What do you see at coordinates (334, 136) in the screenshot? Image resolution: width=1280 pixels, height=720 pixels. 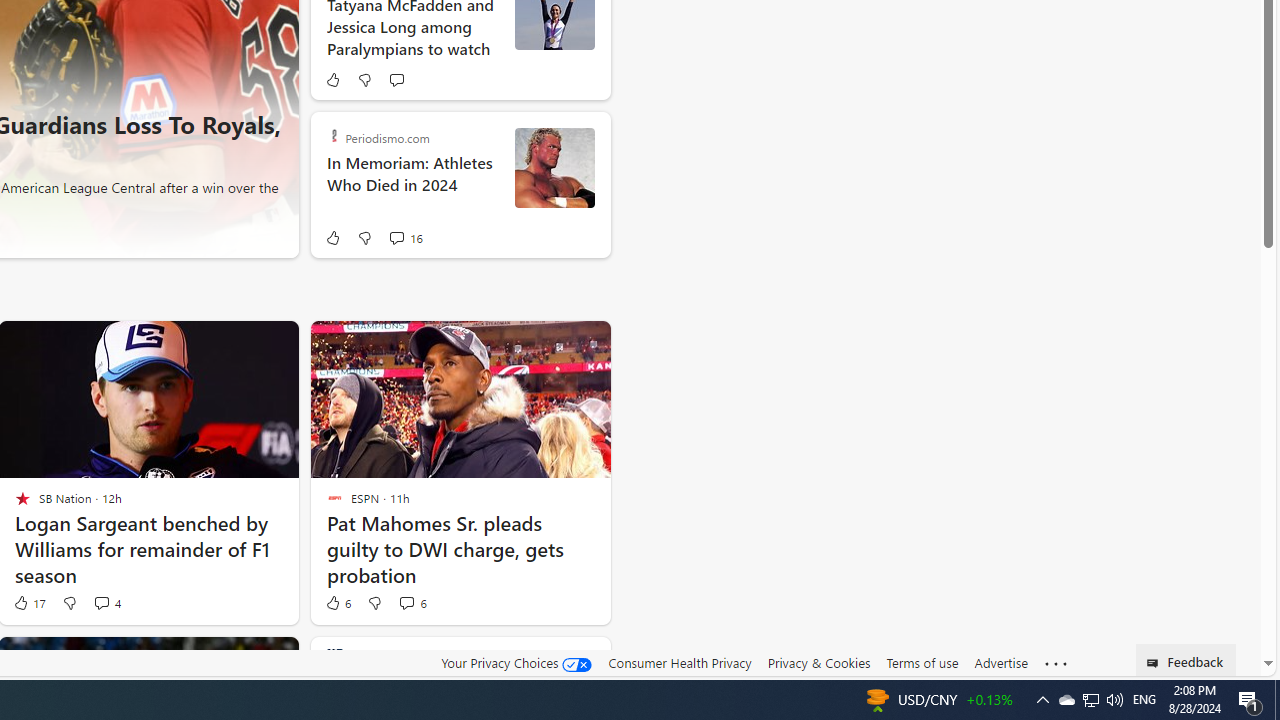 I see `Periodismo.com` at bounding box center [334, 136].